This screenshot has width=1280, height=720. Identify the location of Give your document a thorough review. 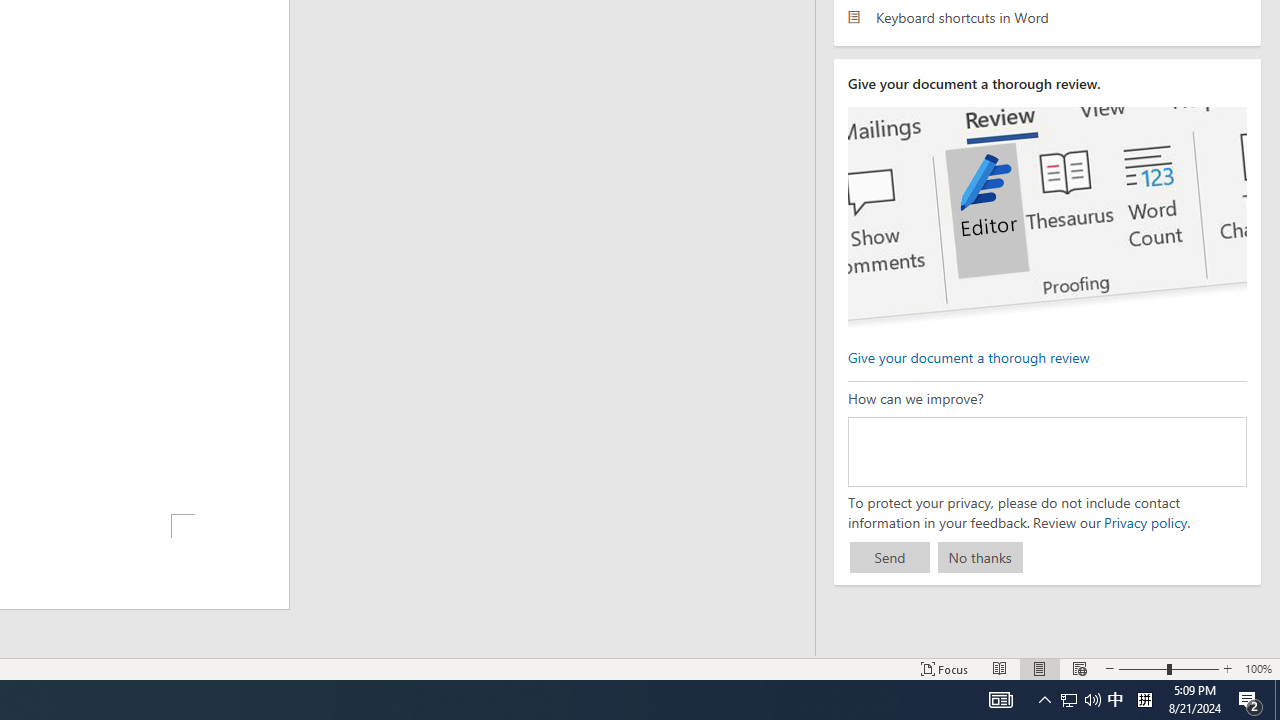
(968, 356).